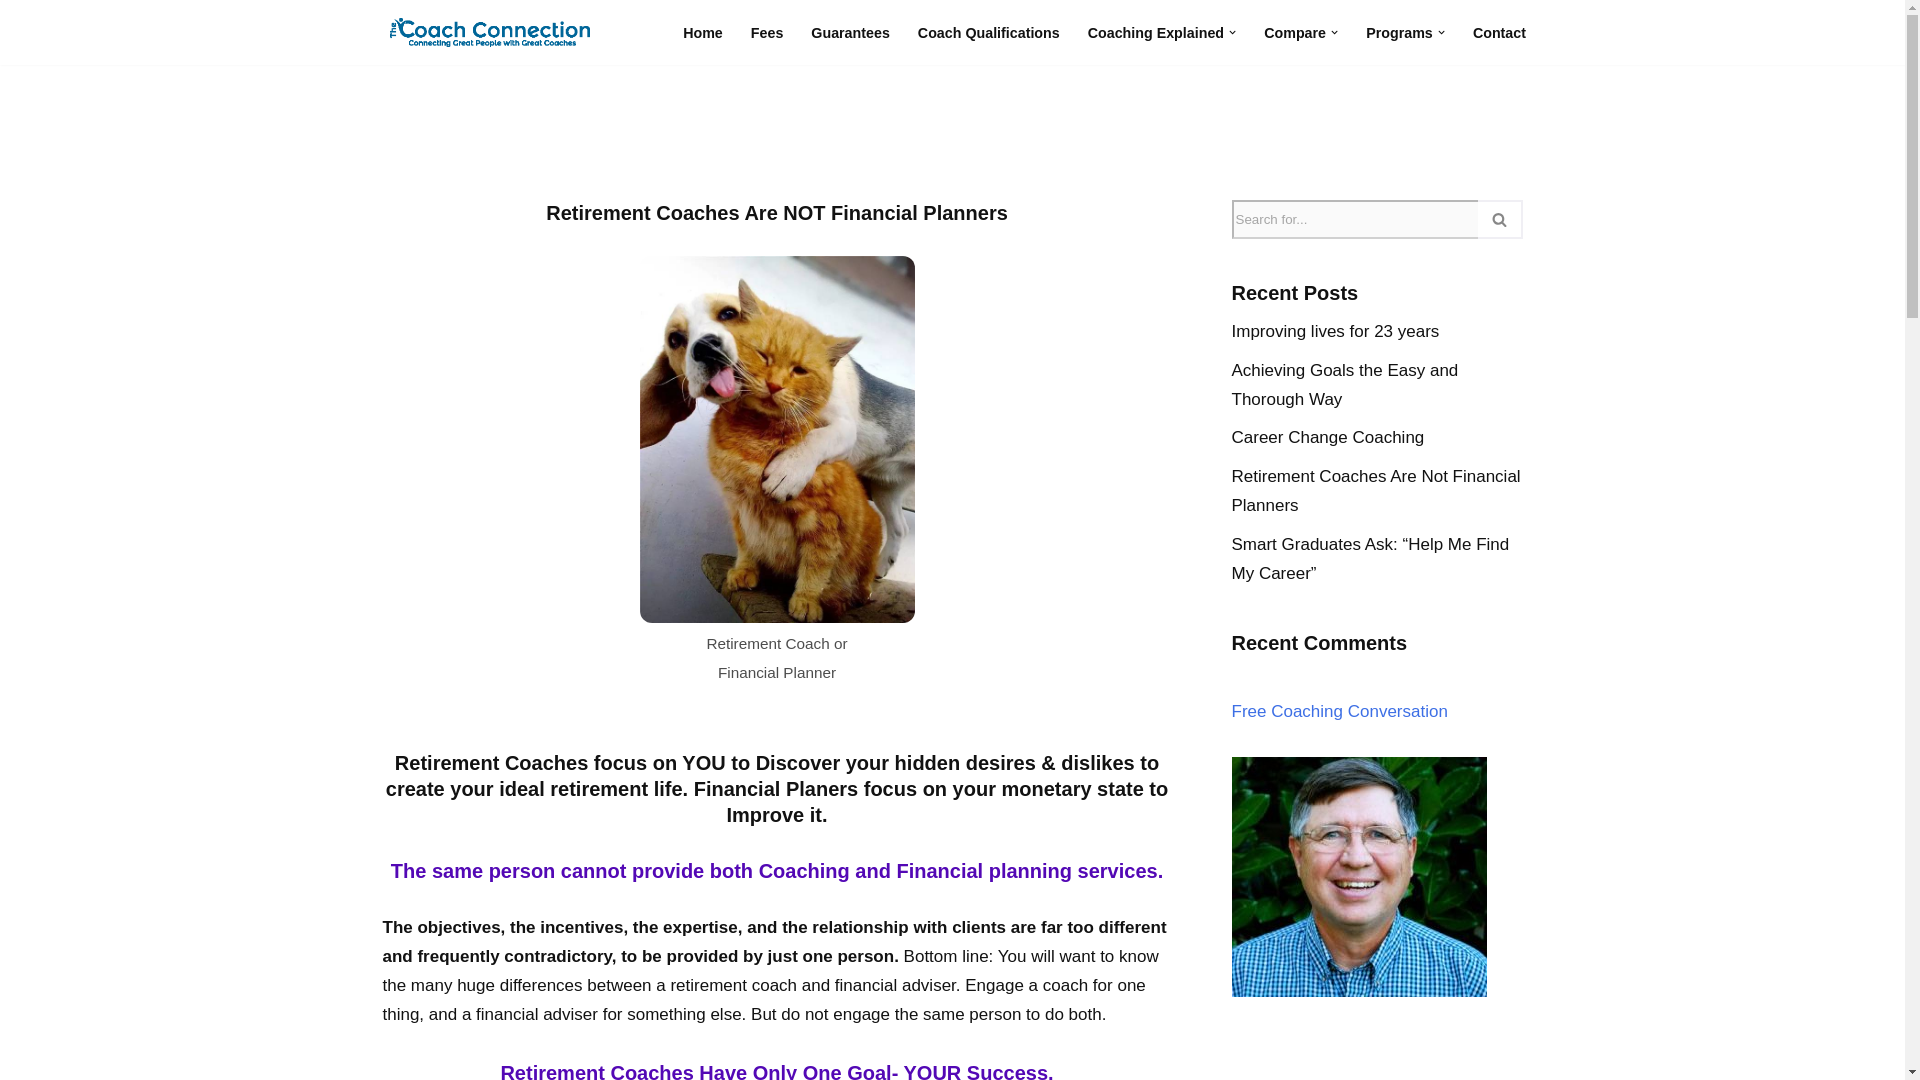 The height and width of the screenshot is (1080, 1920). I want to click on Skip to content, so click(15, 42).